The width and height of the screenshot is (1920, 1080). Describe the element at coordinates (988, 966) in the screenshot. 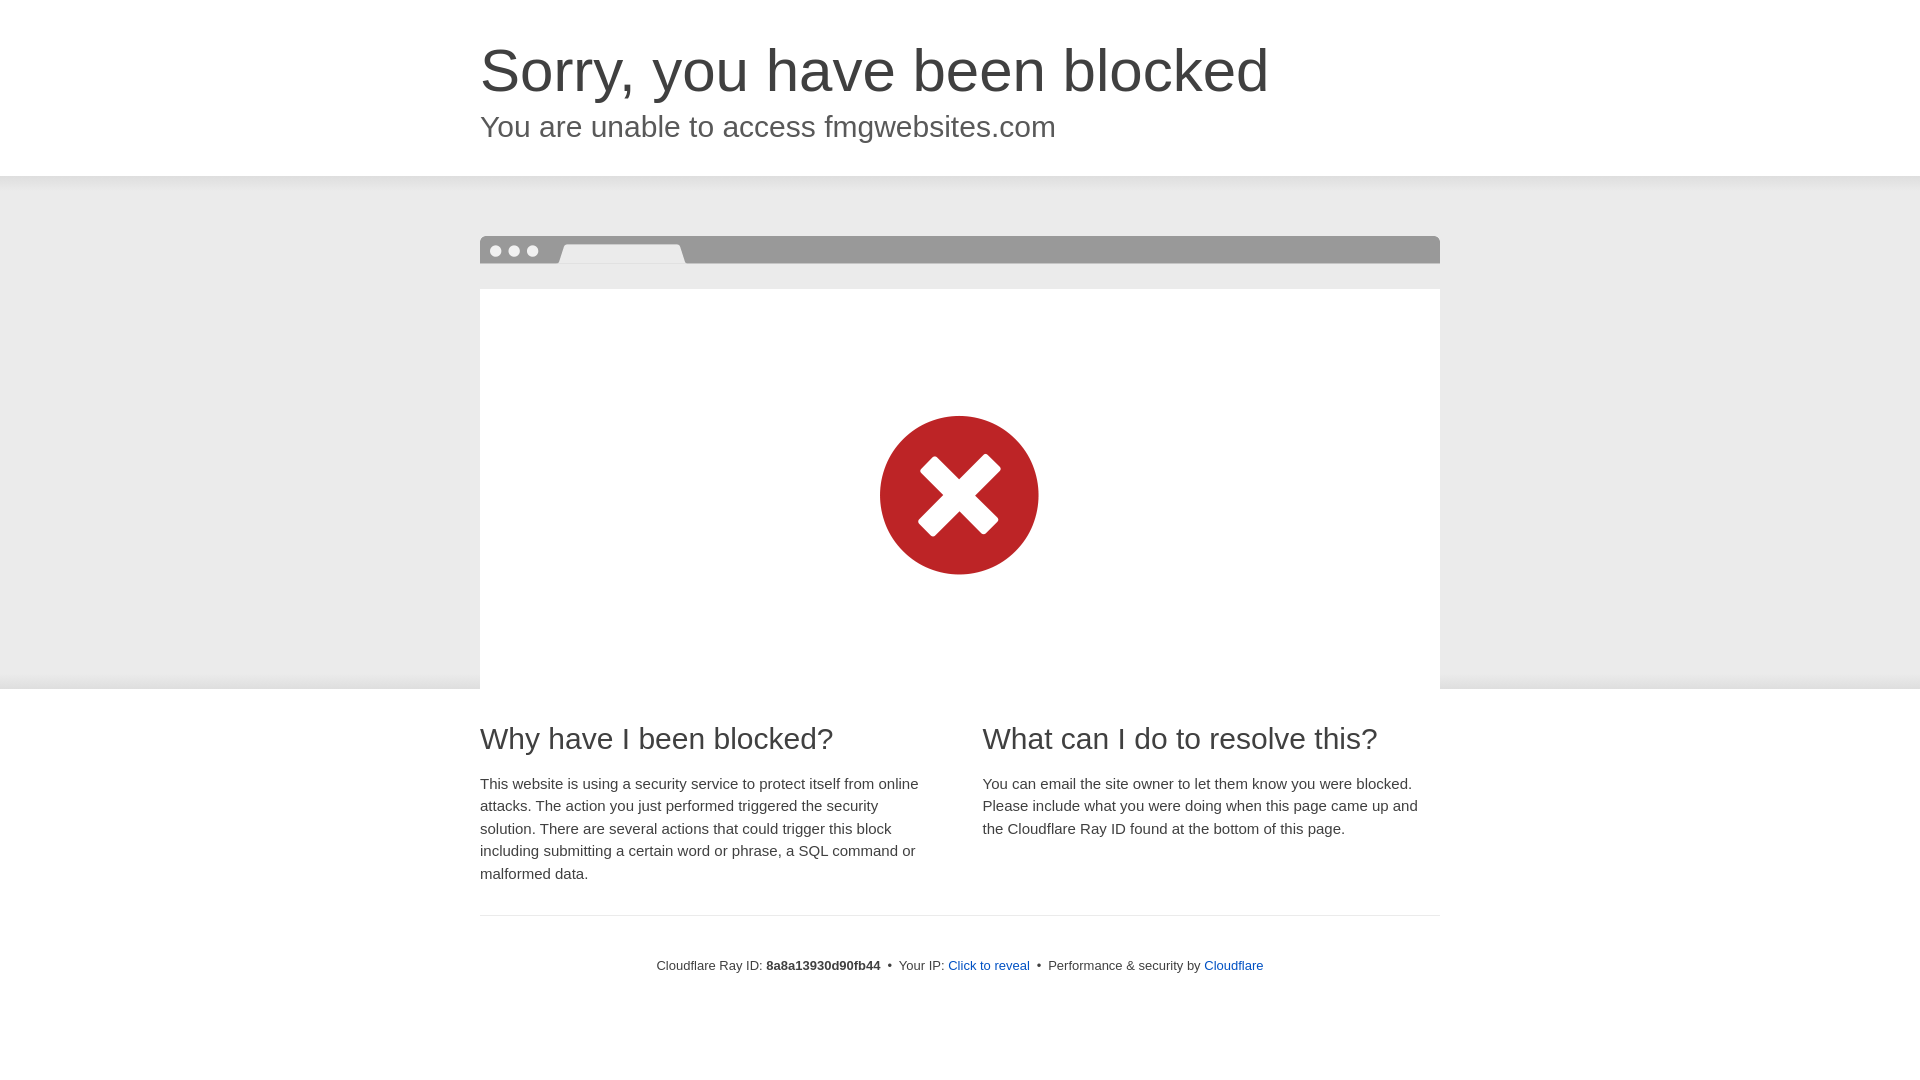

I see `Click to reveal` at that location.